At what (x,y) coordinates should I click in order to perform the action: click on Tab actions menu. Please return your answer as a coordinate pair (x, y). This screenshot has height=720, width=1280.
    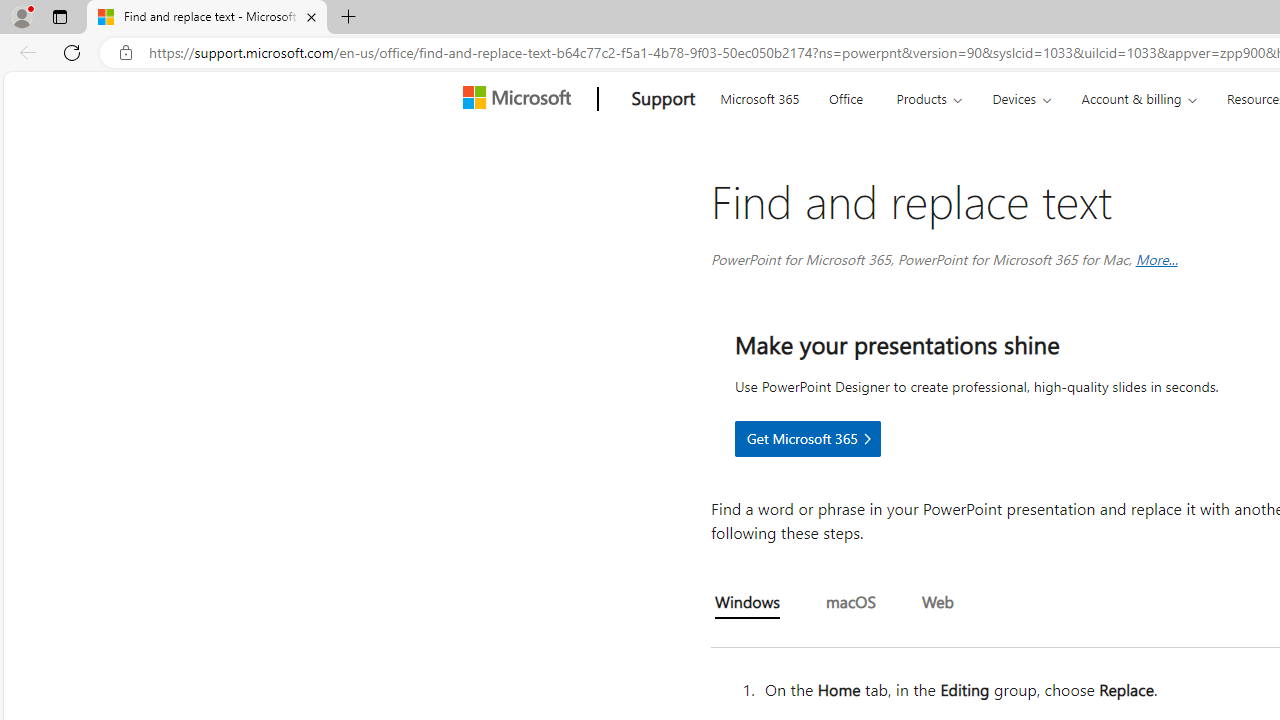
    Looking at the image, I should click on (59, 16).